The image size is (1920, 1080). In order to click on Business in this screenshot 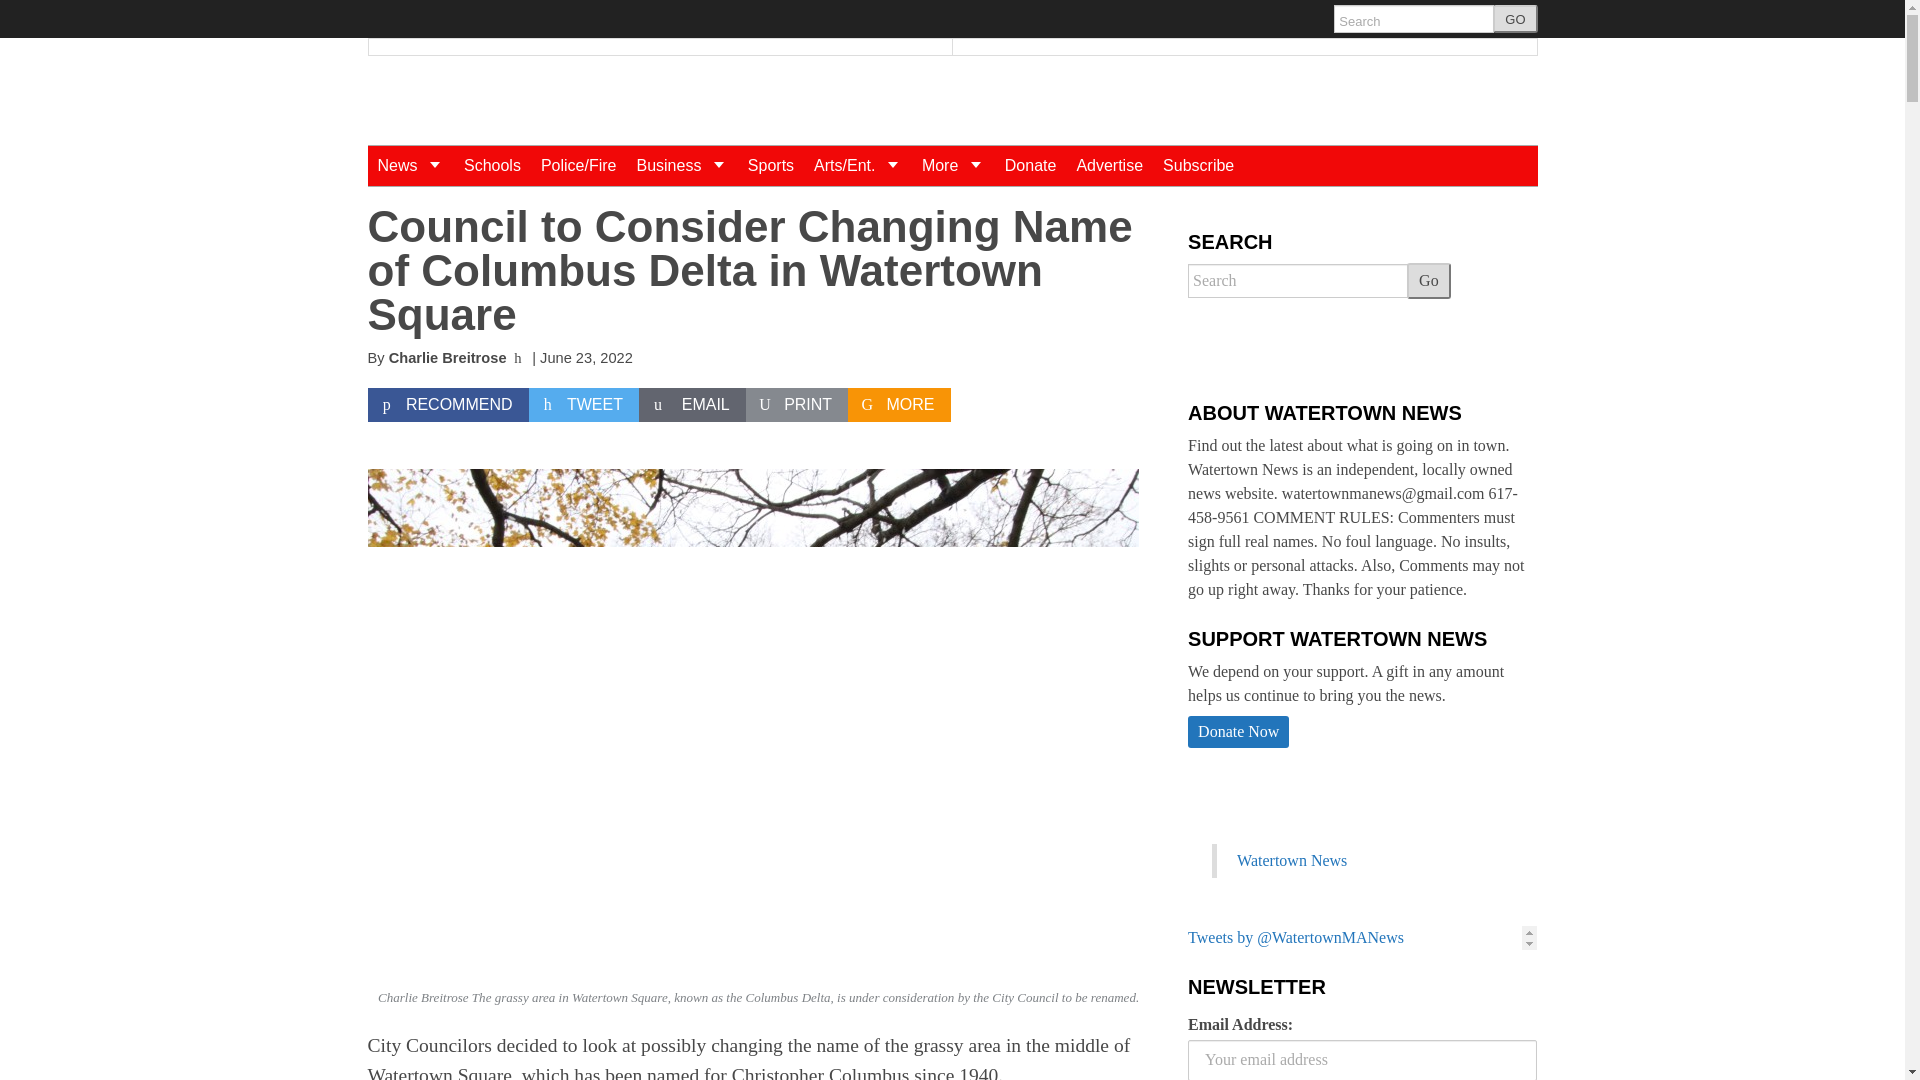, I will do `click(681, 165)`.